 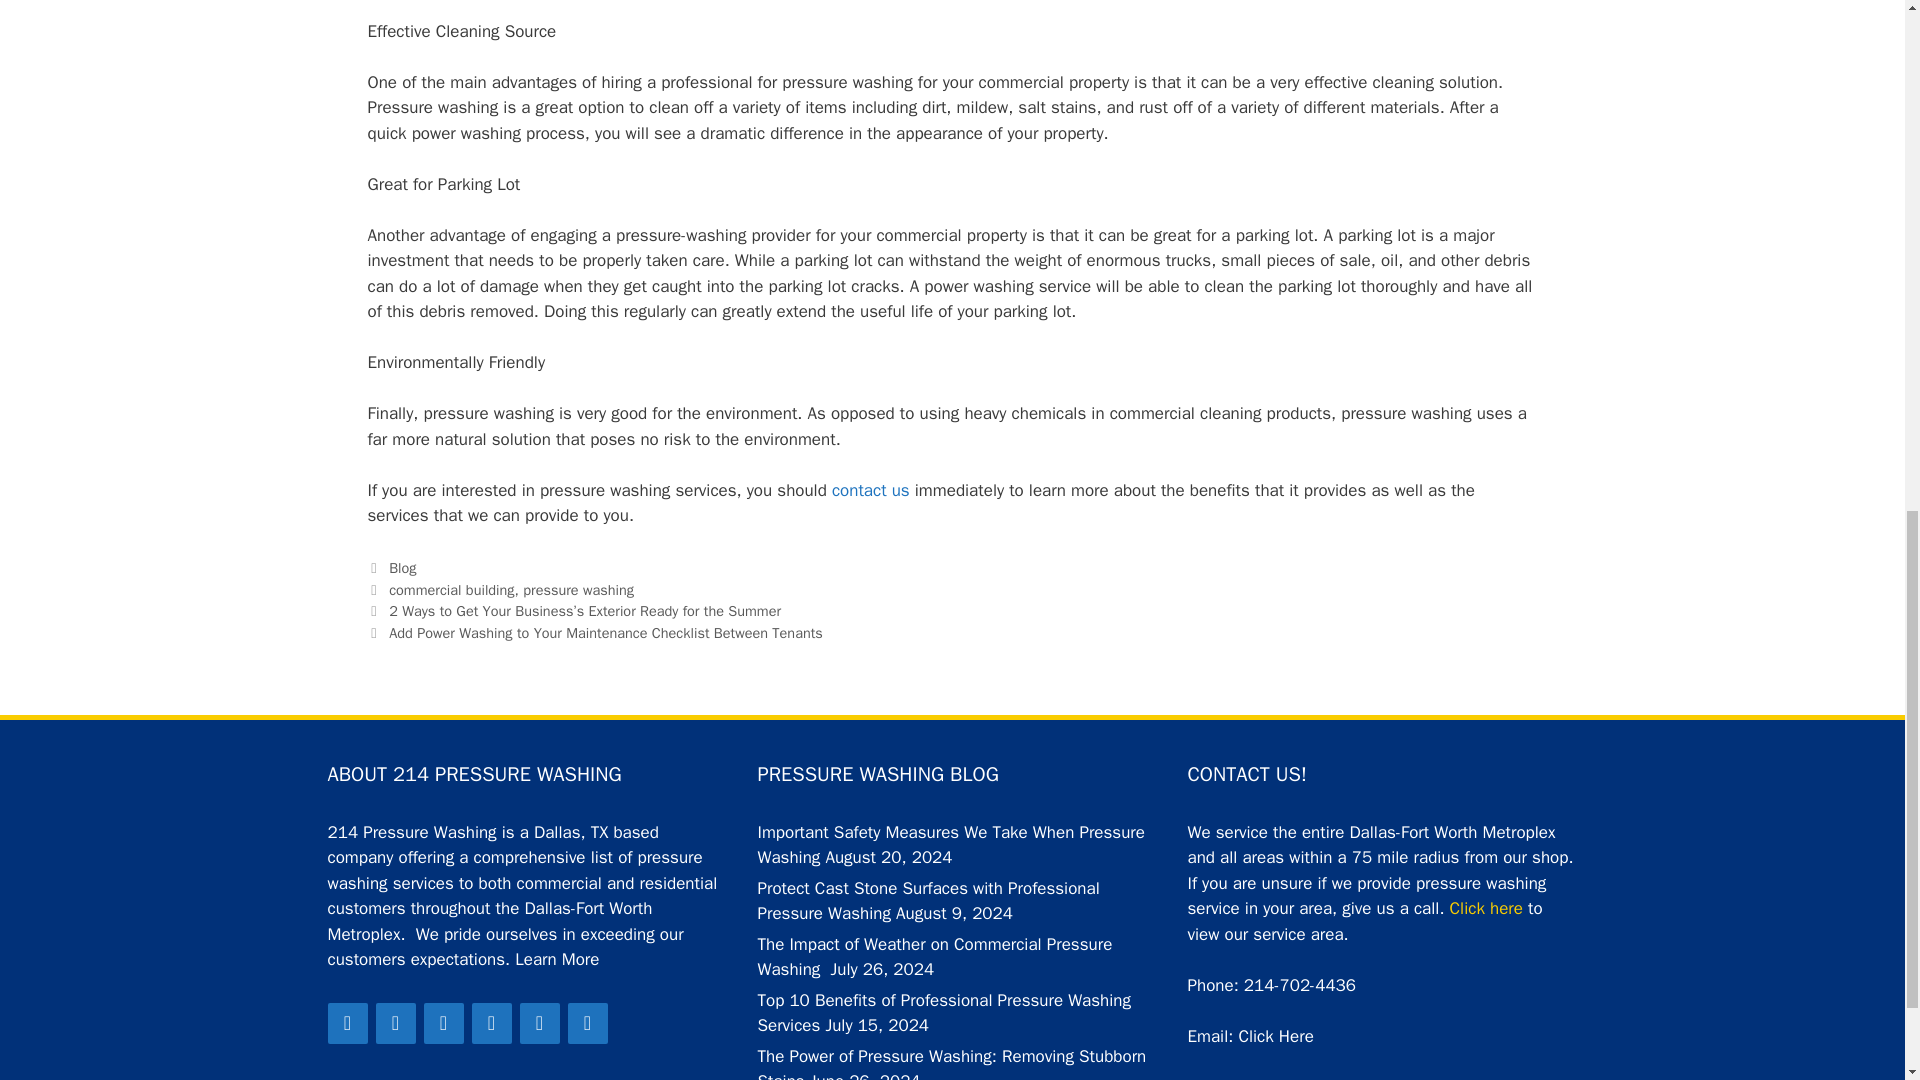 I want to click on contact us, so click(x=870, y=490).